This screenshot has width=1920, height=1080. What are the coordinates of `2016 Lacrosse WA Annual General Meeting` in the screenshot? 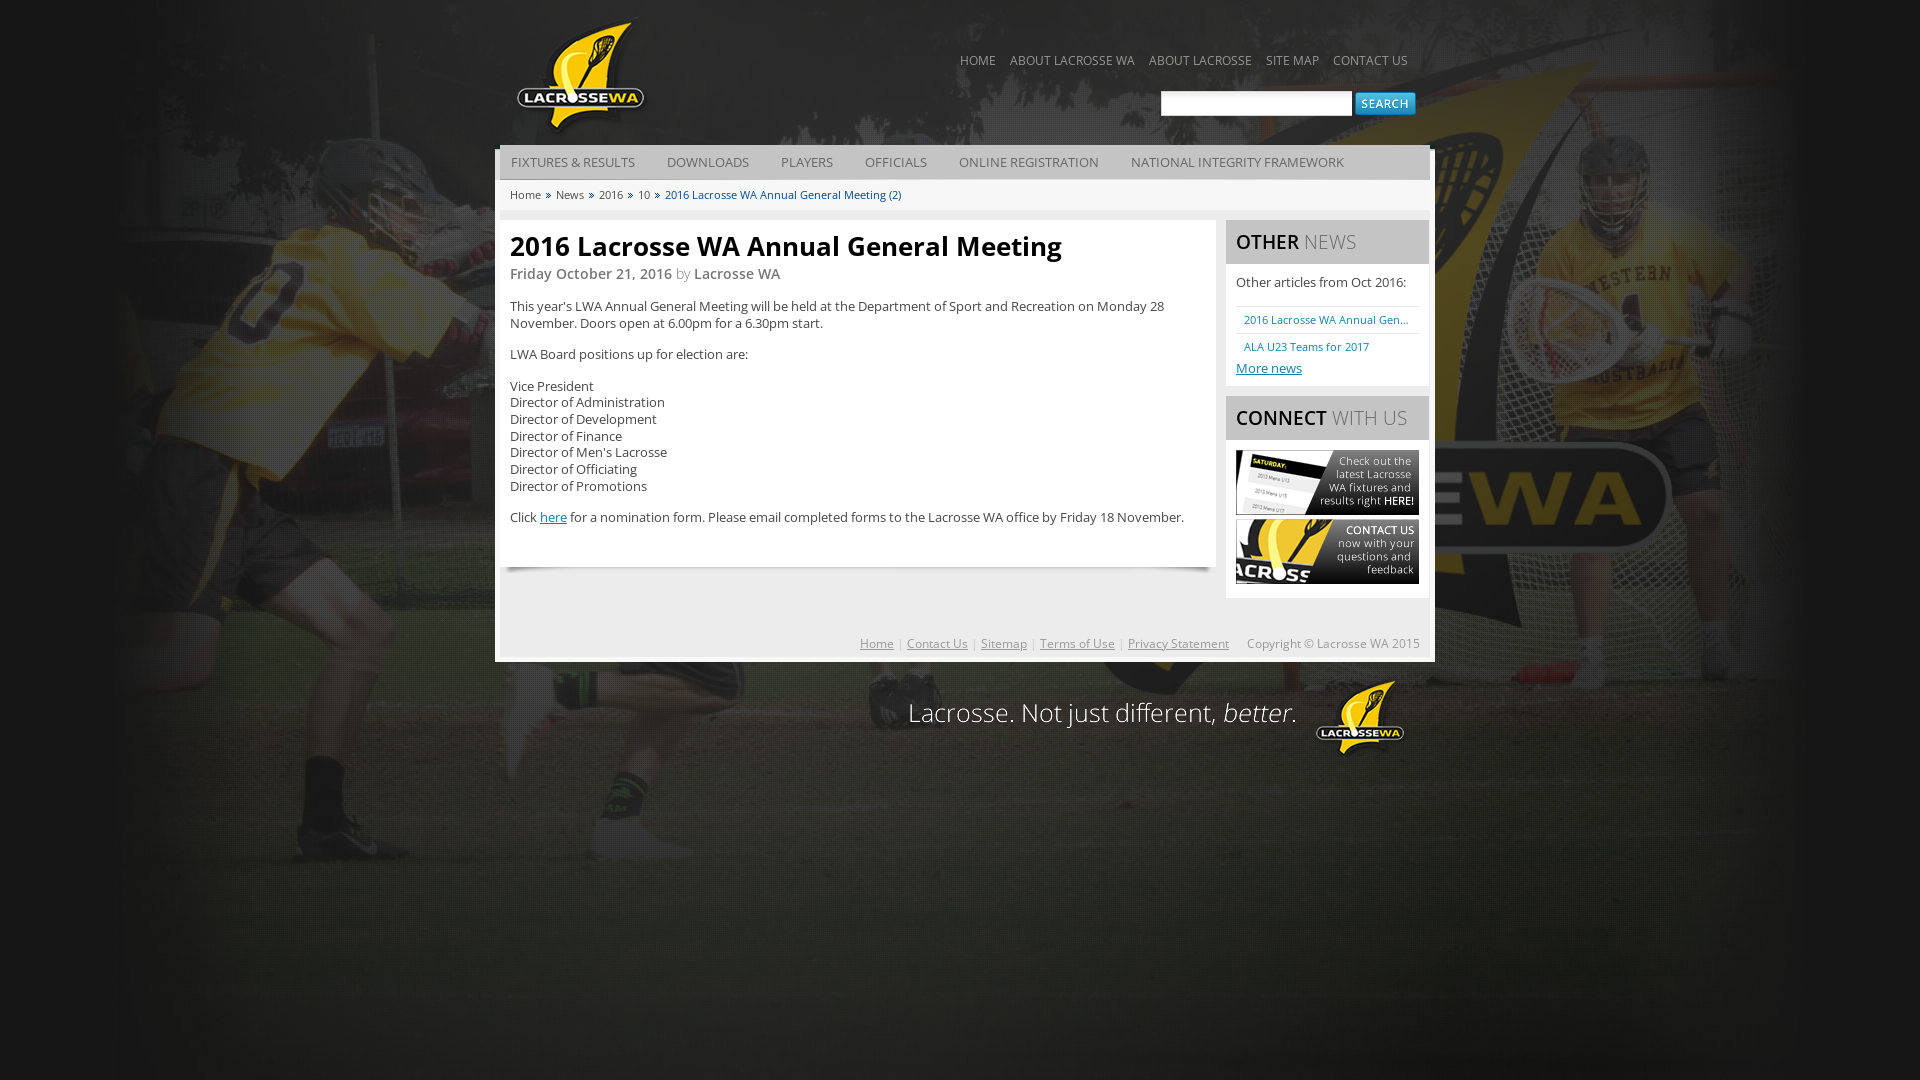 It's located at (1328, 320).